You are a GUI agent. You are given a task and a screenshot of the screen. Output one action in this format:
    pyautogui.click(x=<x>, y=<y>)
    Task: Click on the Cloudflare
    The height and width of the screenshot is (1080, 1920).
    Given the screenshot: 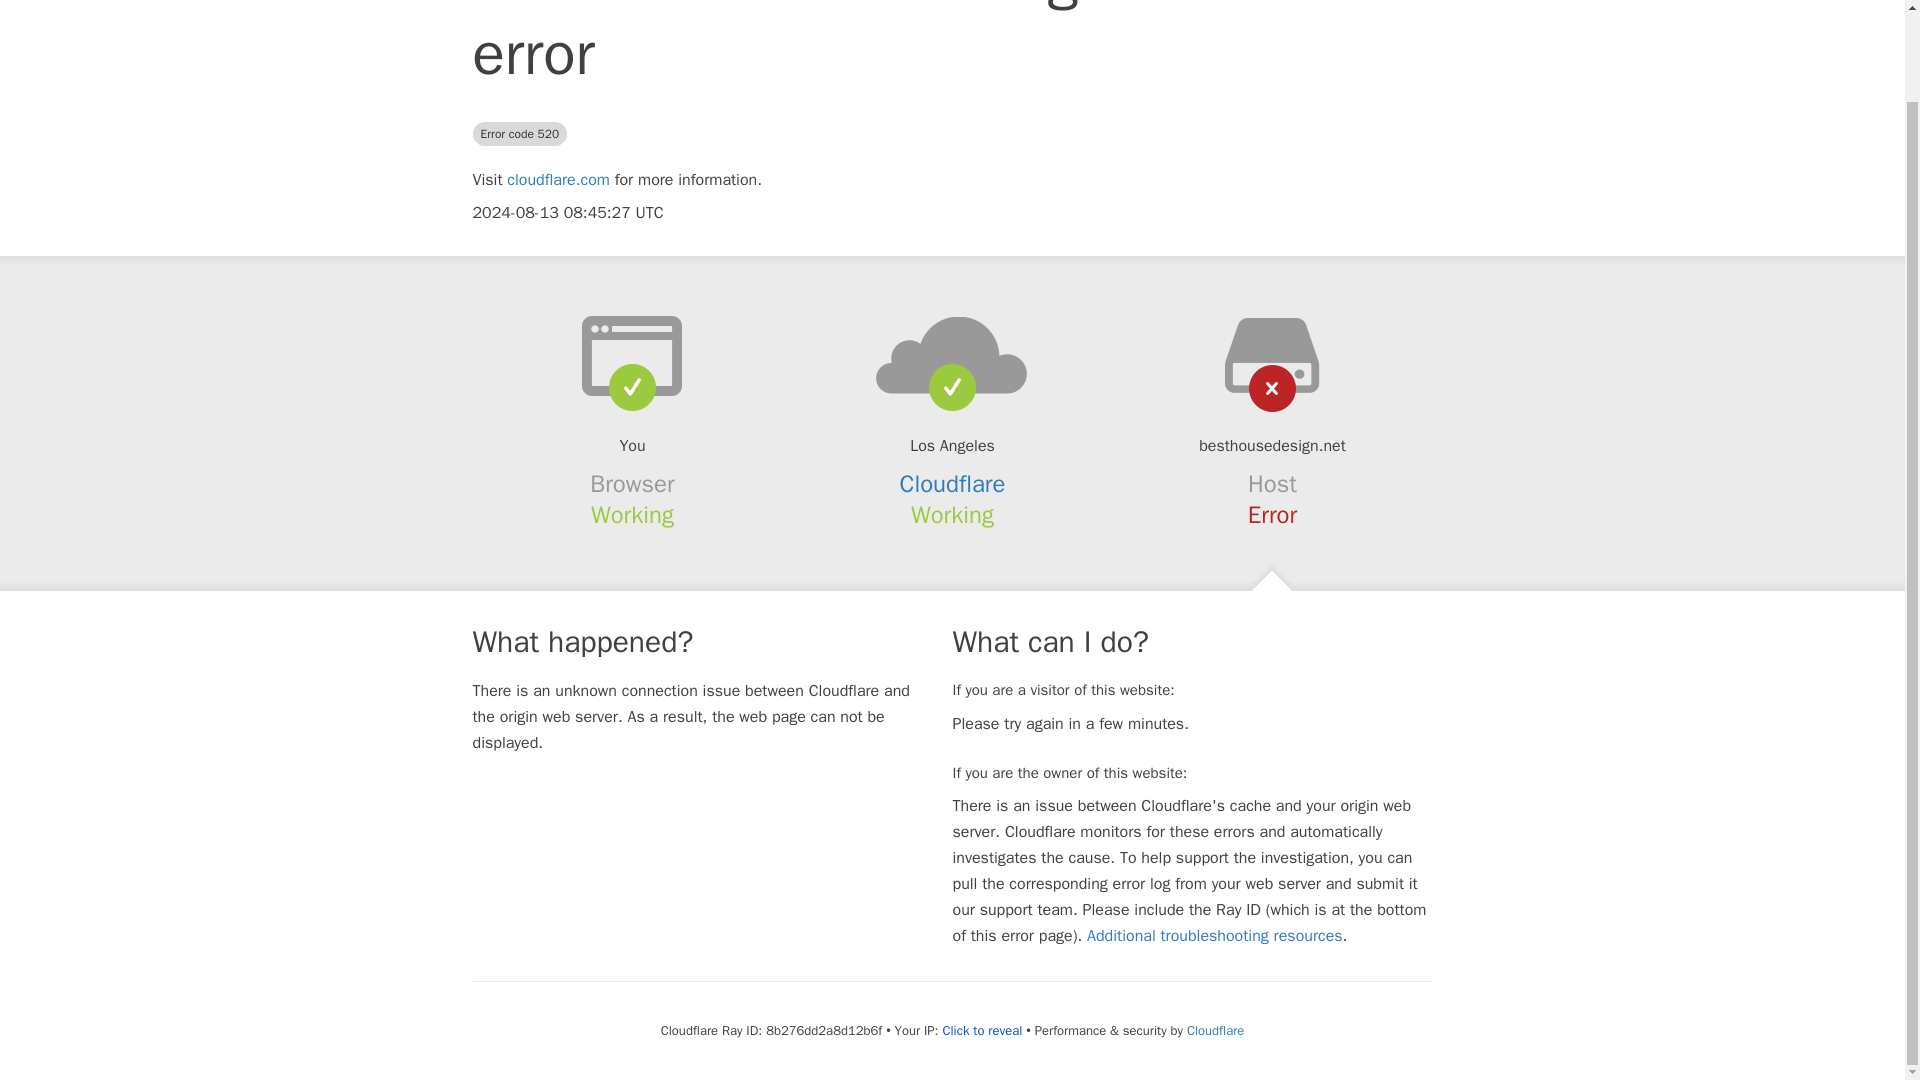 What is the action you would take?
    pyautogui.click(x=1215, y=1030)
    